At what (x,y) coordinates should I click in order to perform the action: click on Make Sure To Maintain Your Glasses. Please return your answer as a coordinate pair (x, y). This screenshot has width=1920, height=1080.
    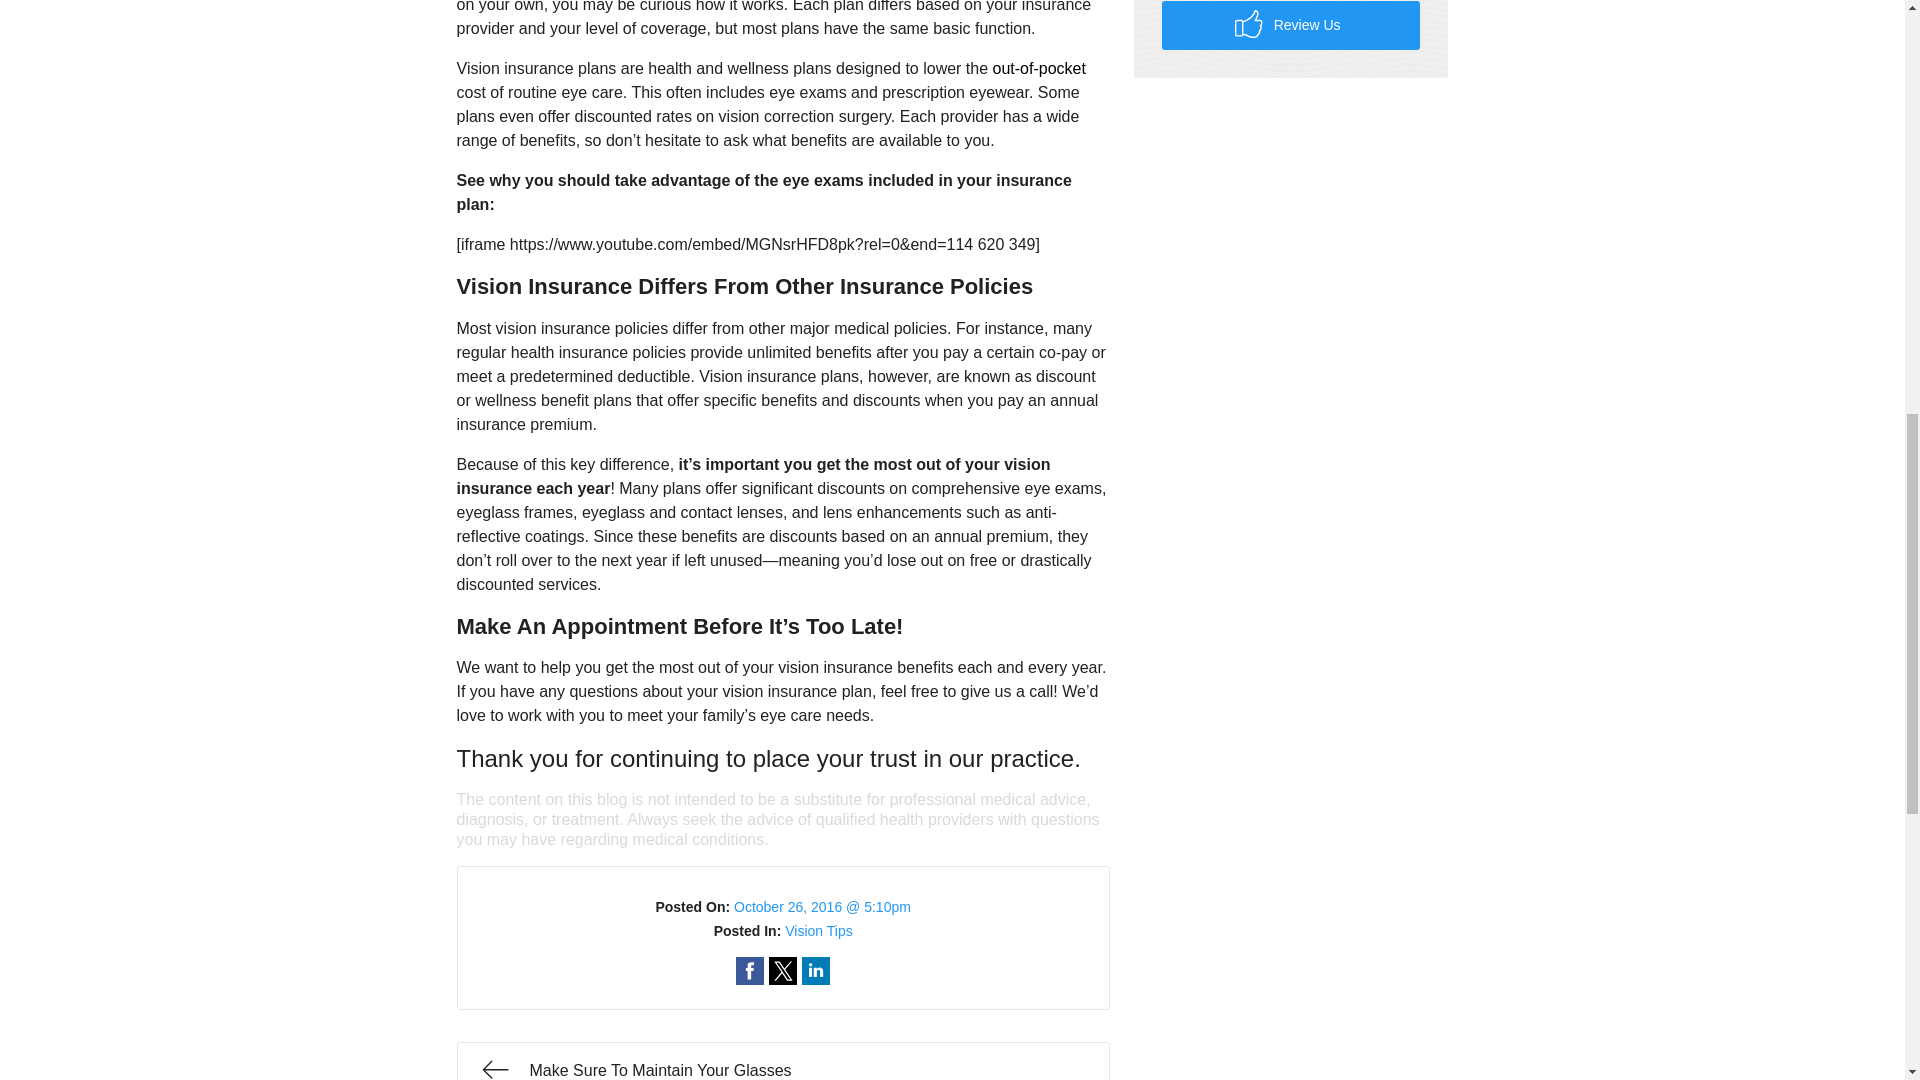
    Looking at the image, I should click on (782, 1061).